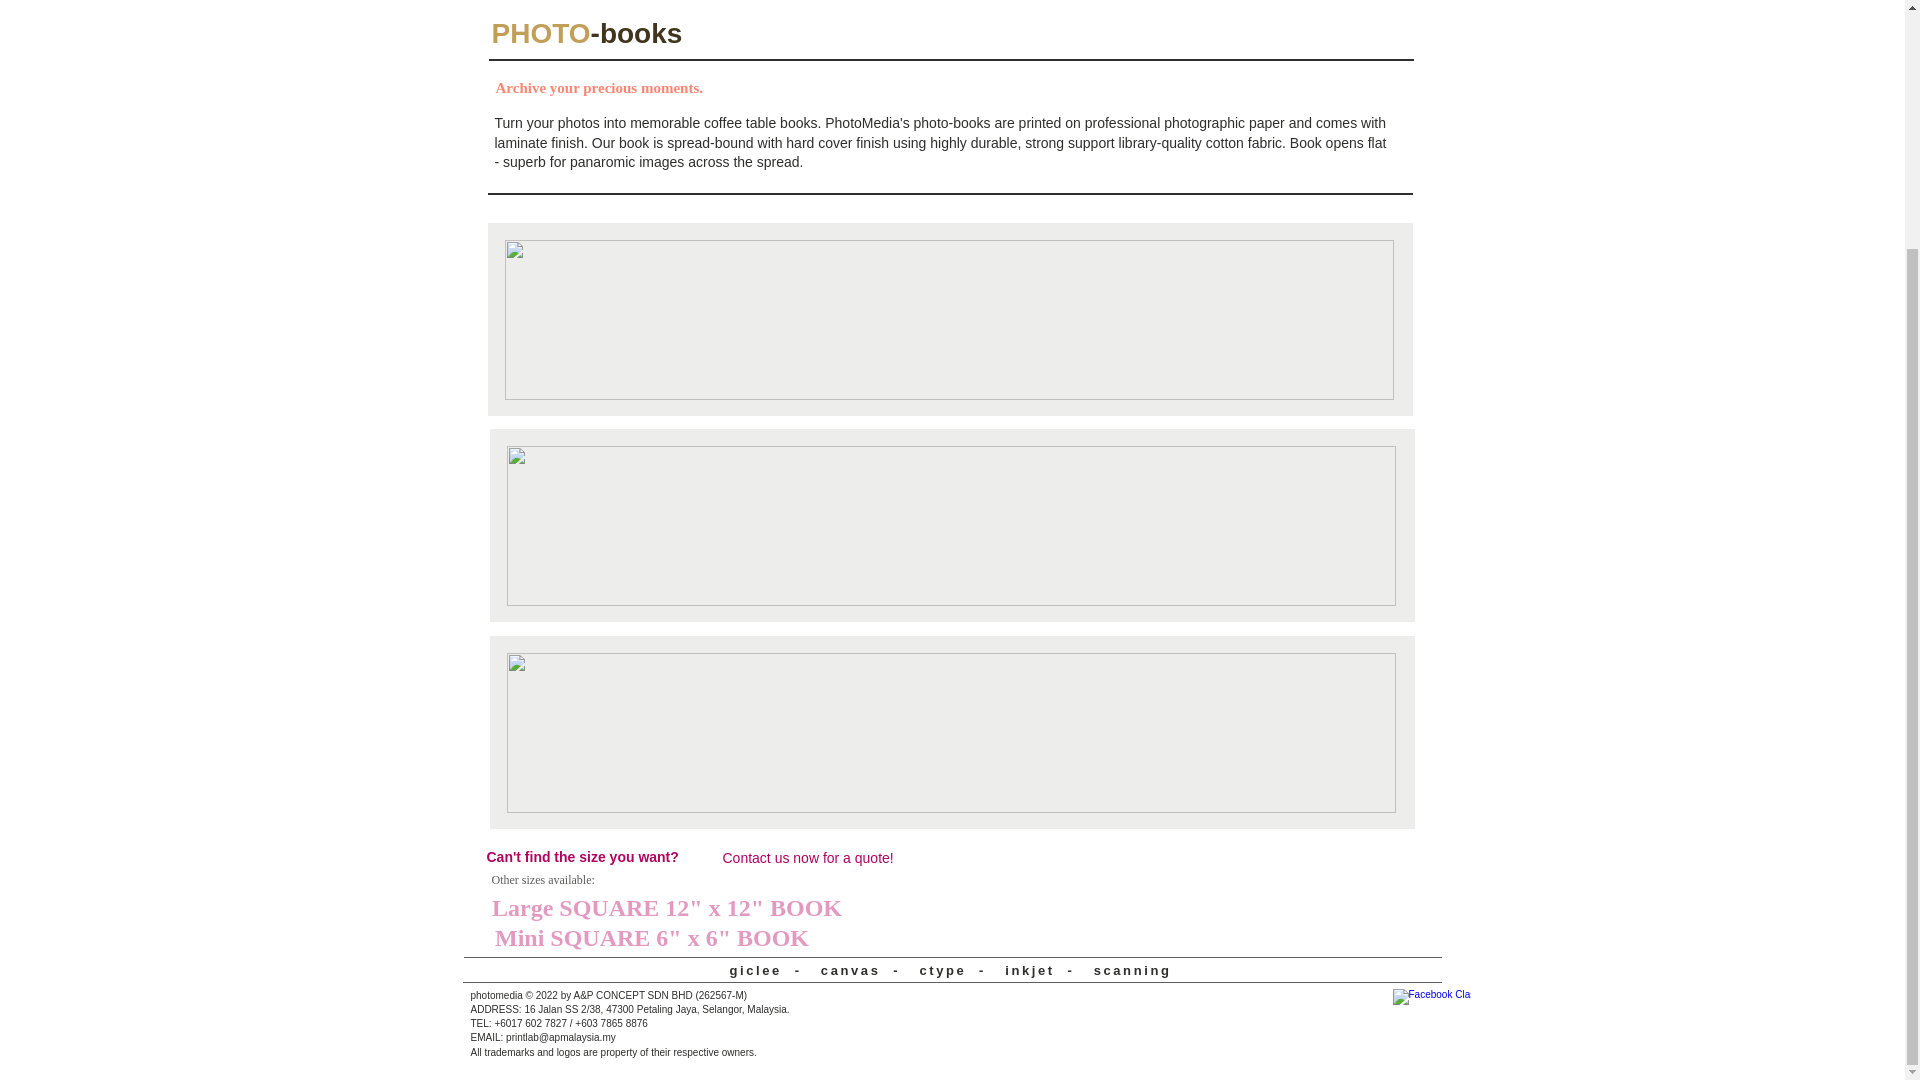  Describe the element at coordinates (666, 909) in the screenshot. I see `Large SQUARE 12" x 12" BOOK` at that location.